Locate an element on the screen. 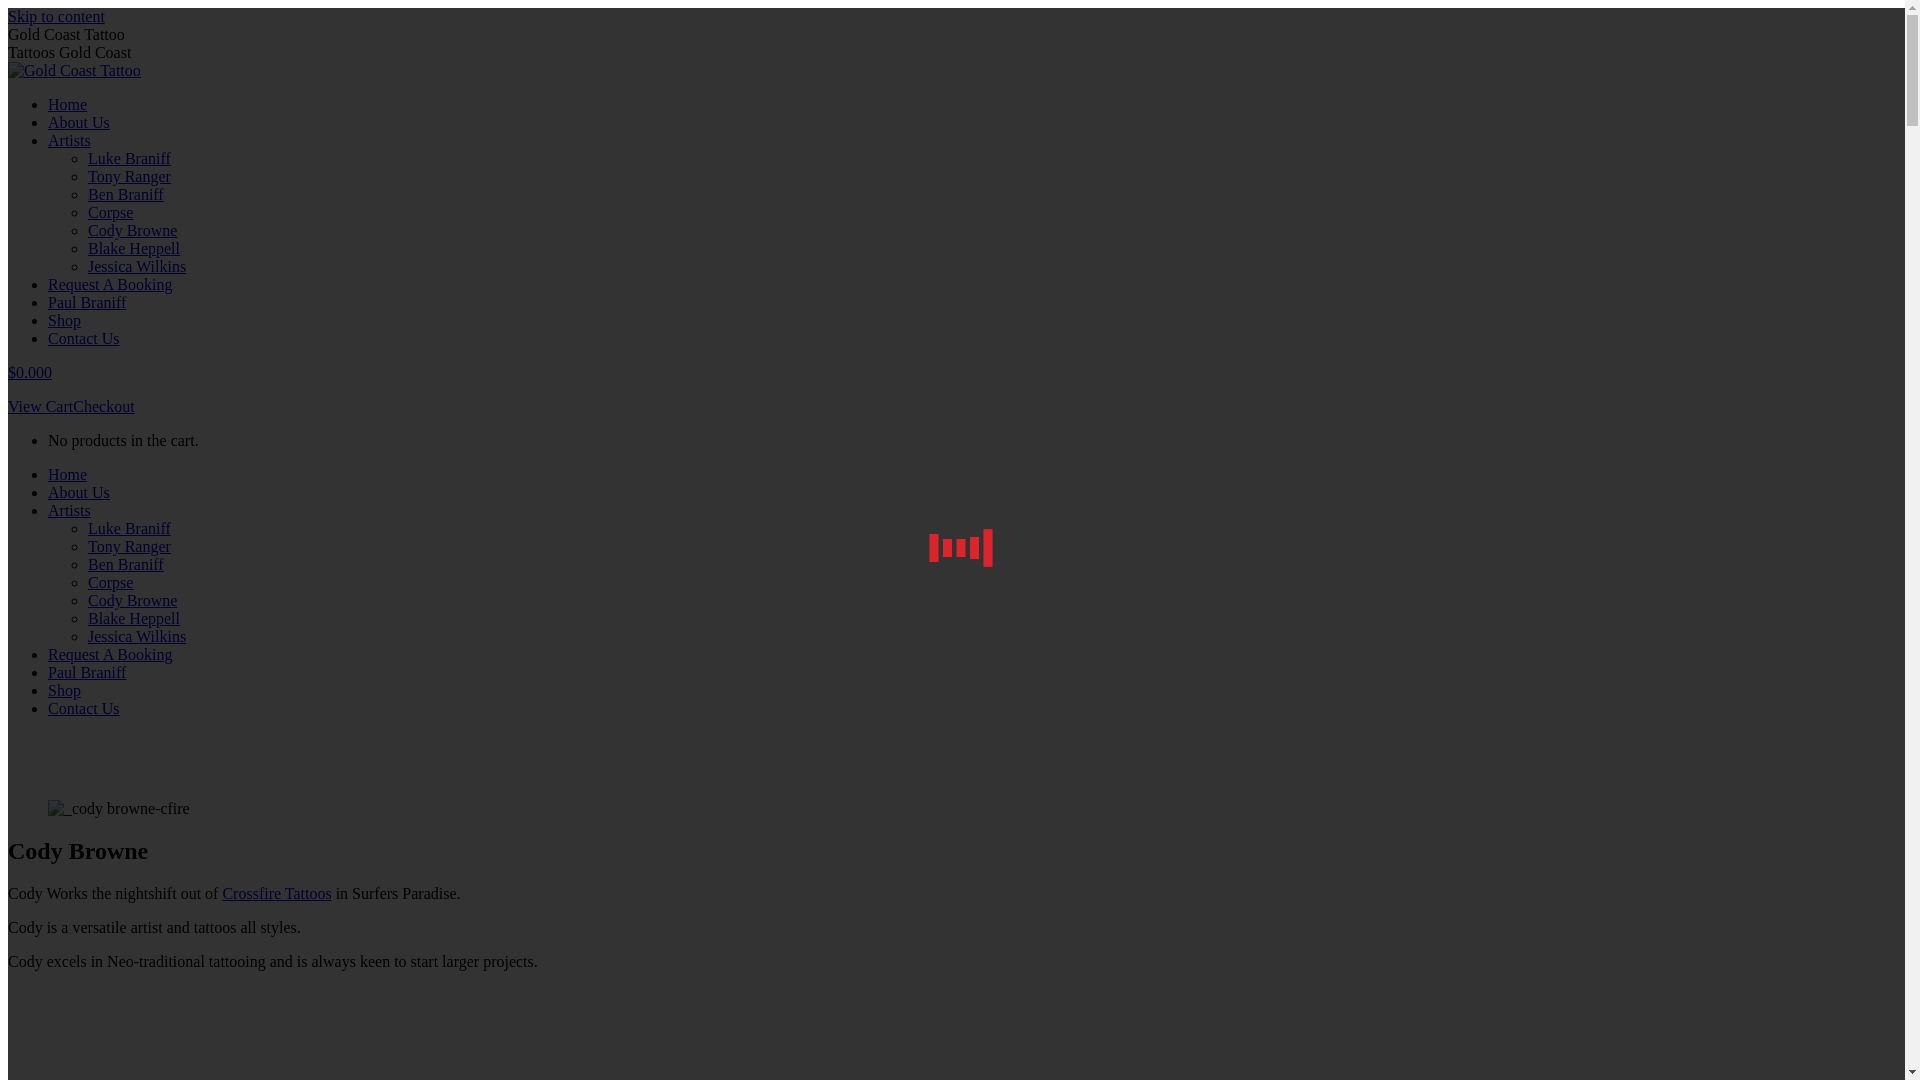 The height and width of the screenshot is (1080, 1920). Cody Browne is located at coordinates (132, 600).